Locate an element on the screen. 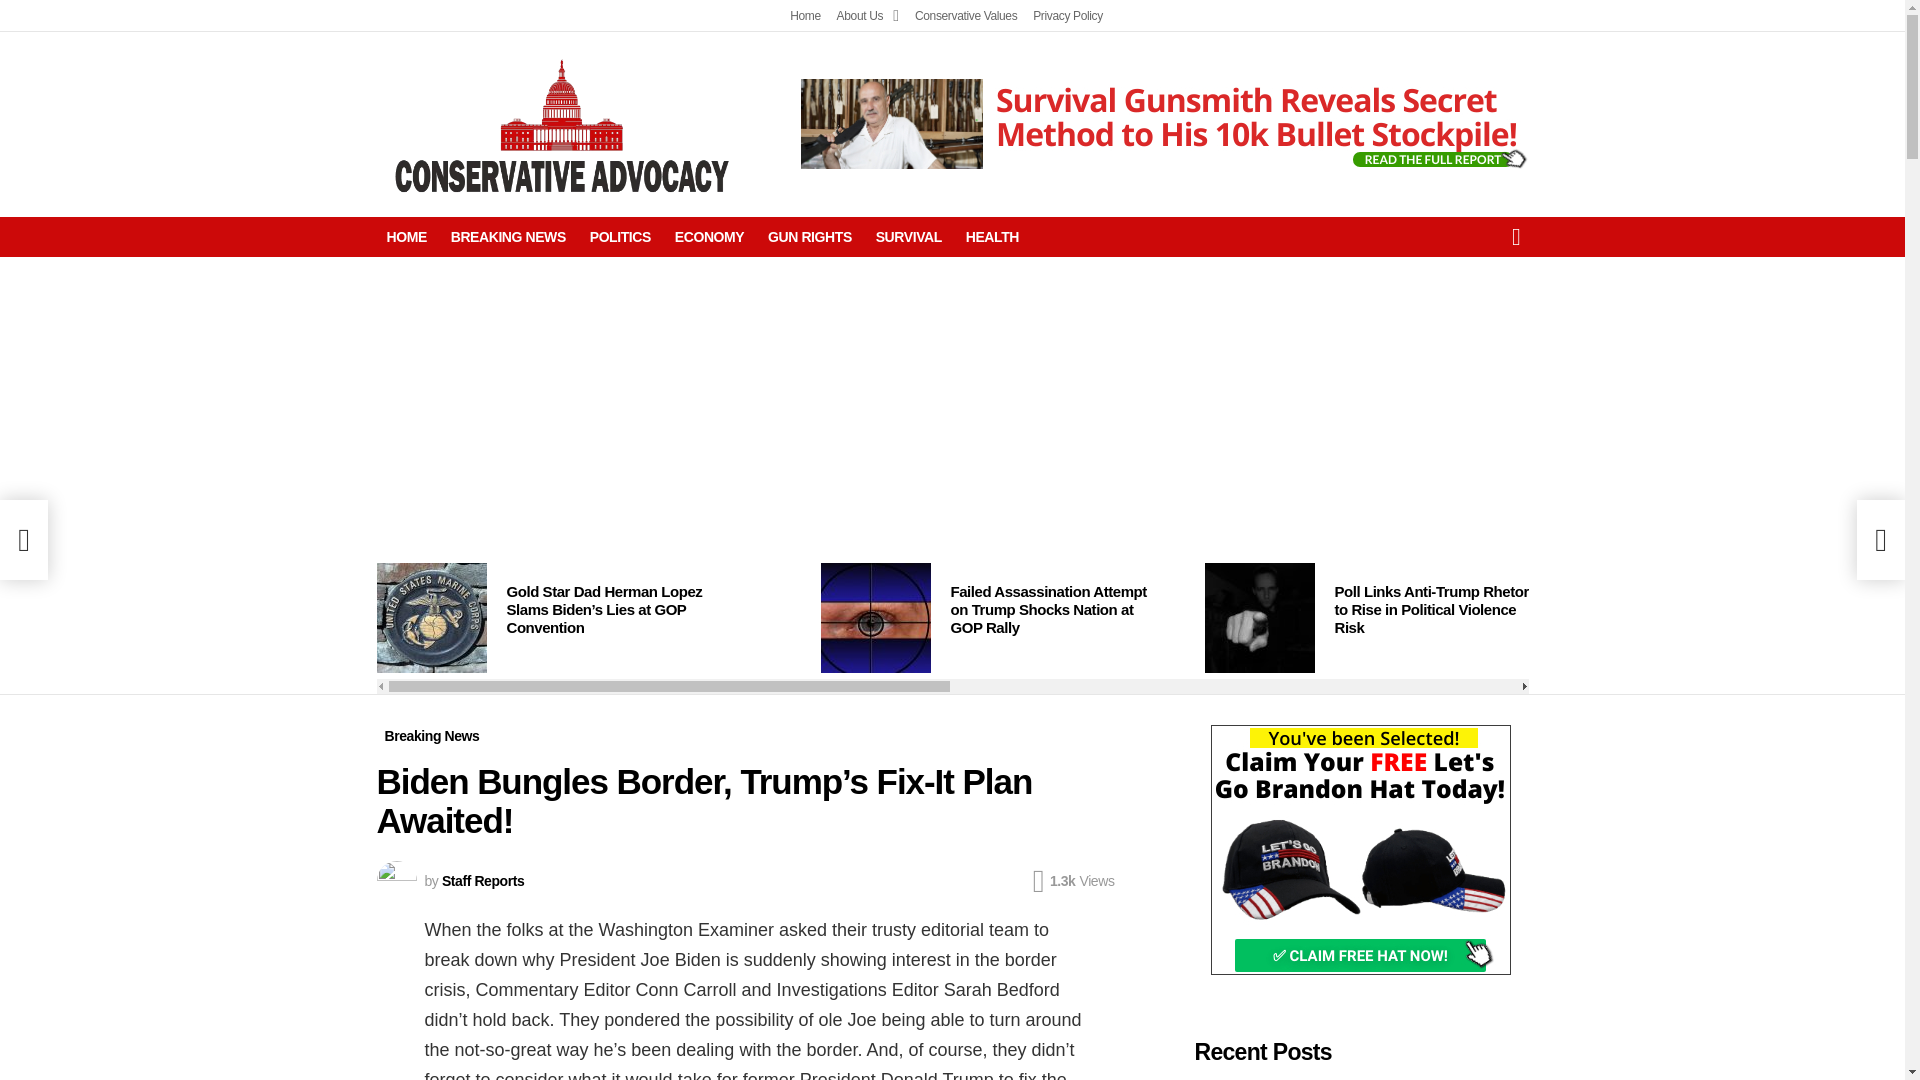 The image size is (1920, 1080). BREAKING NEWS is located at coordinates (508, 236).